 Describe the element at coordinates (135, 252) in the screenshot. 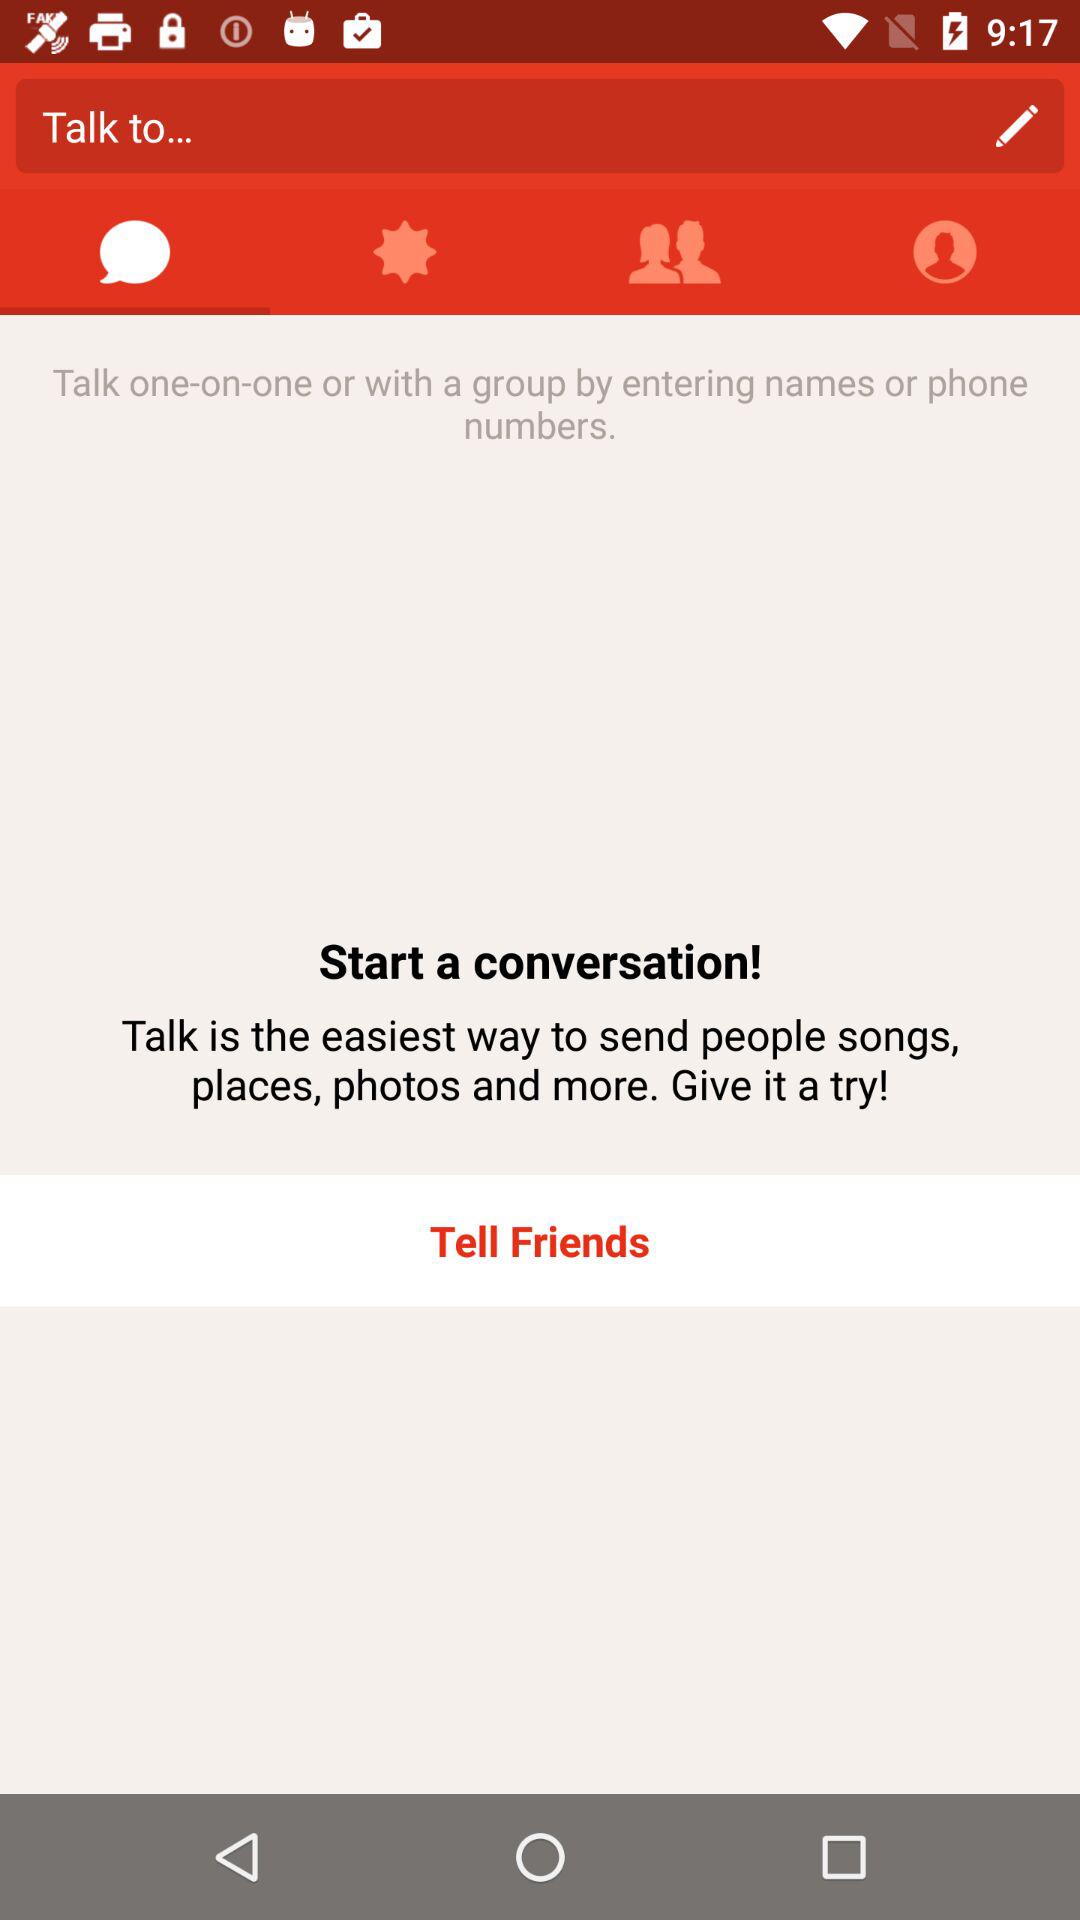

I see `start a message` at that location.